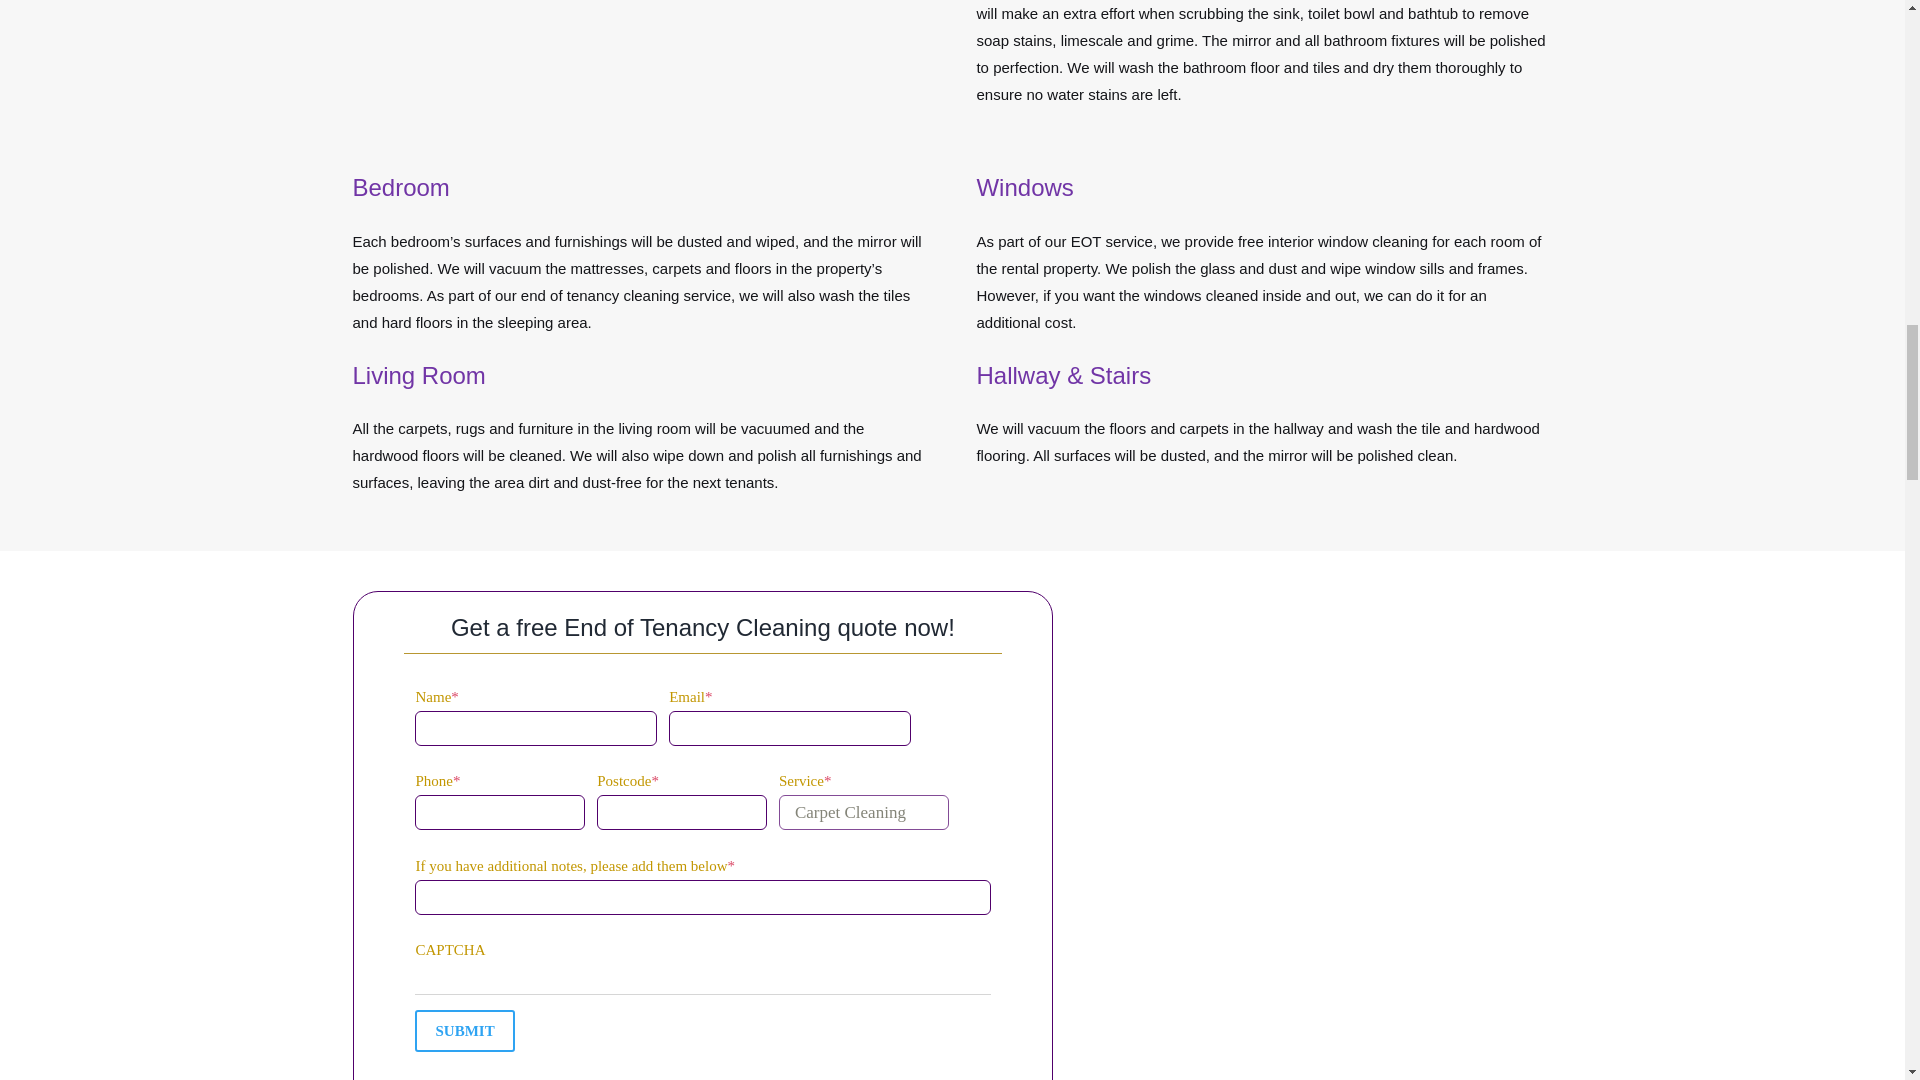 The width and height of the screenshot is (1920, 1080). What do you see at coordinates (639, 45) in the screenshot?
I see `eot services geo pages process` at bounding box center [639, 45].